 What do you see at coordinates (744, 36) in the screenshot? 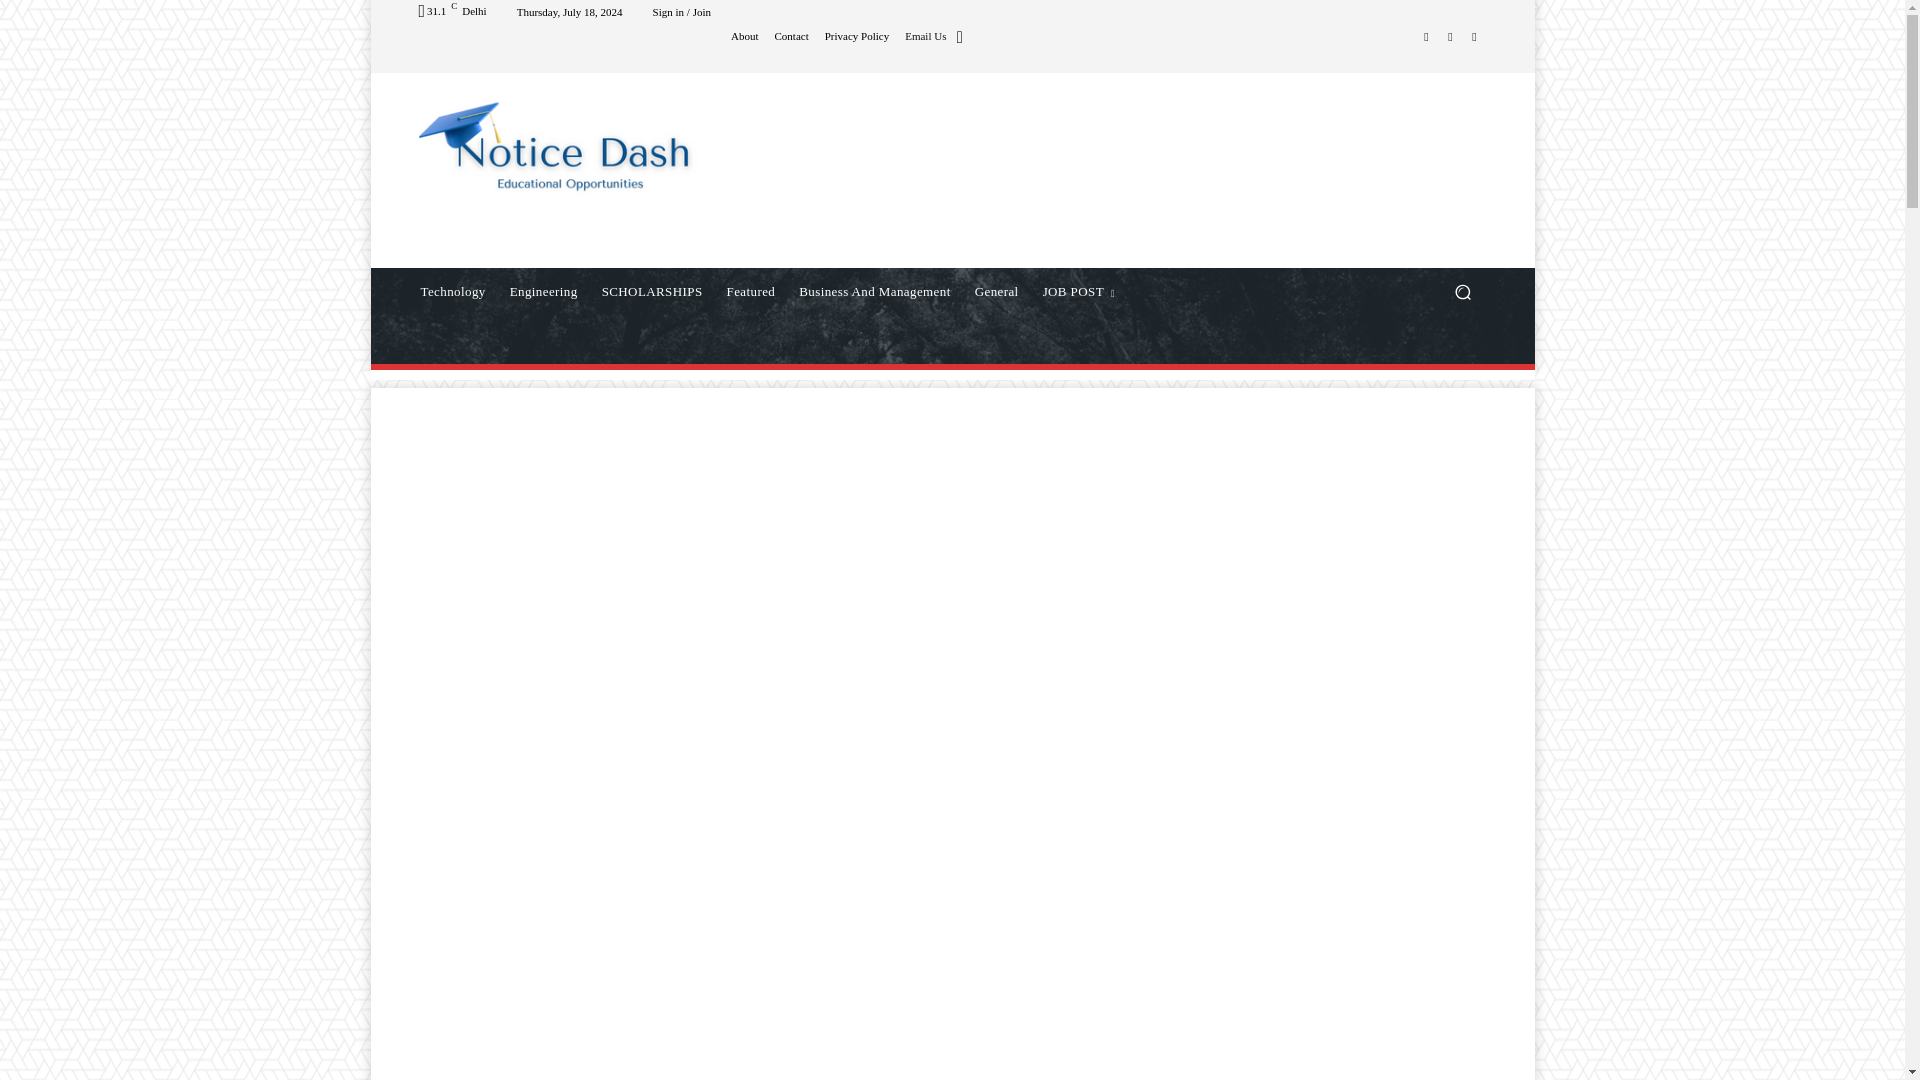
I see `About` at bounding box center [744, 36].